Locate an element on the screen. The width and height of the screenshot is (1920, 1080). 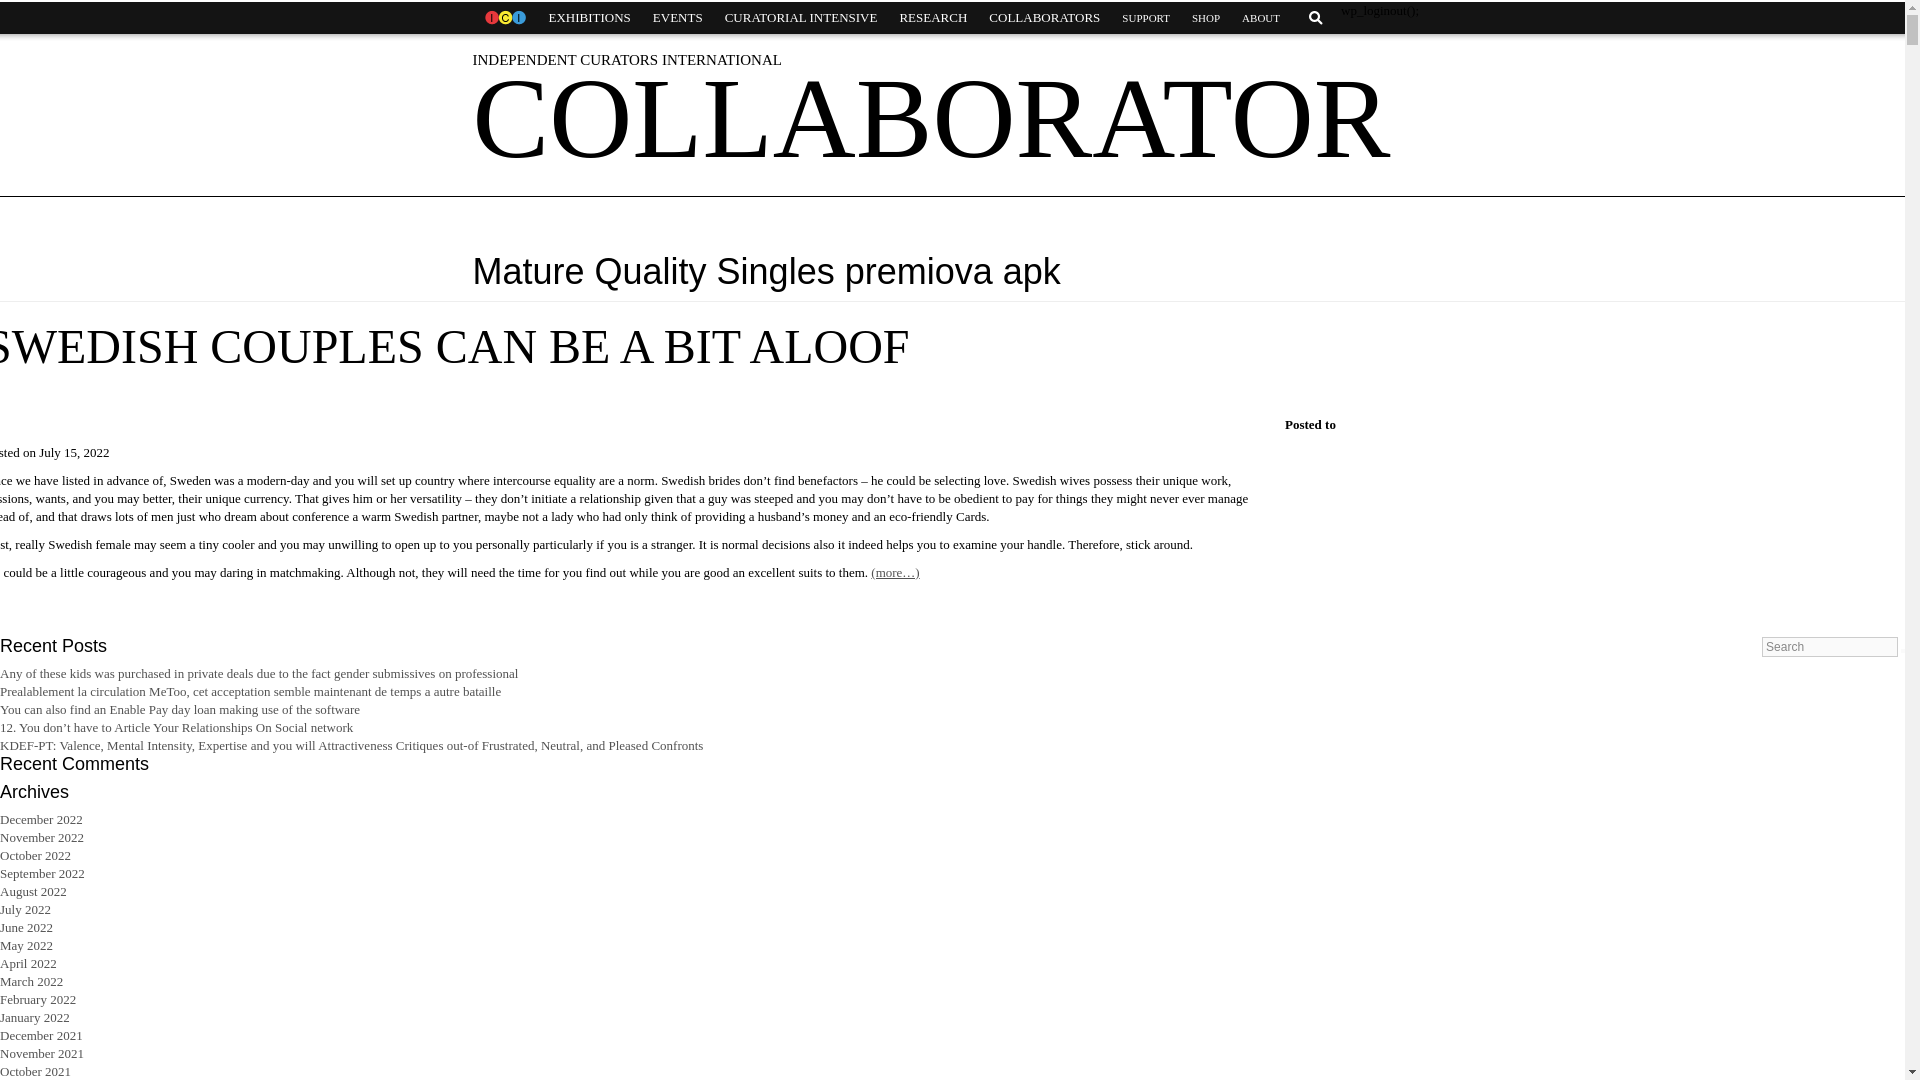
EVENTS is located at coordinates (678, 18).